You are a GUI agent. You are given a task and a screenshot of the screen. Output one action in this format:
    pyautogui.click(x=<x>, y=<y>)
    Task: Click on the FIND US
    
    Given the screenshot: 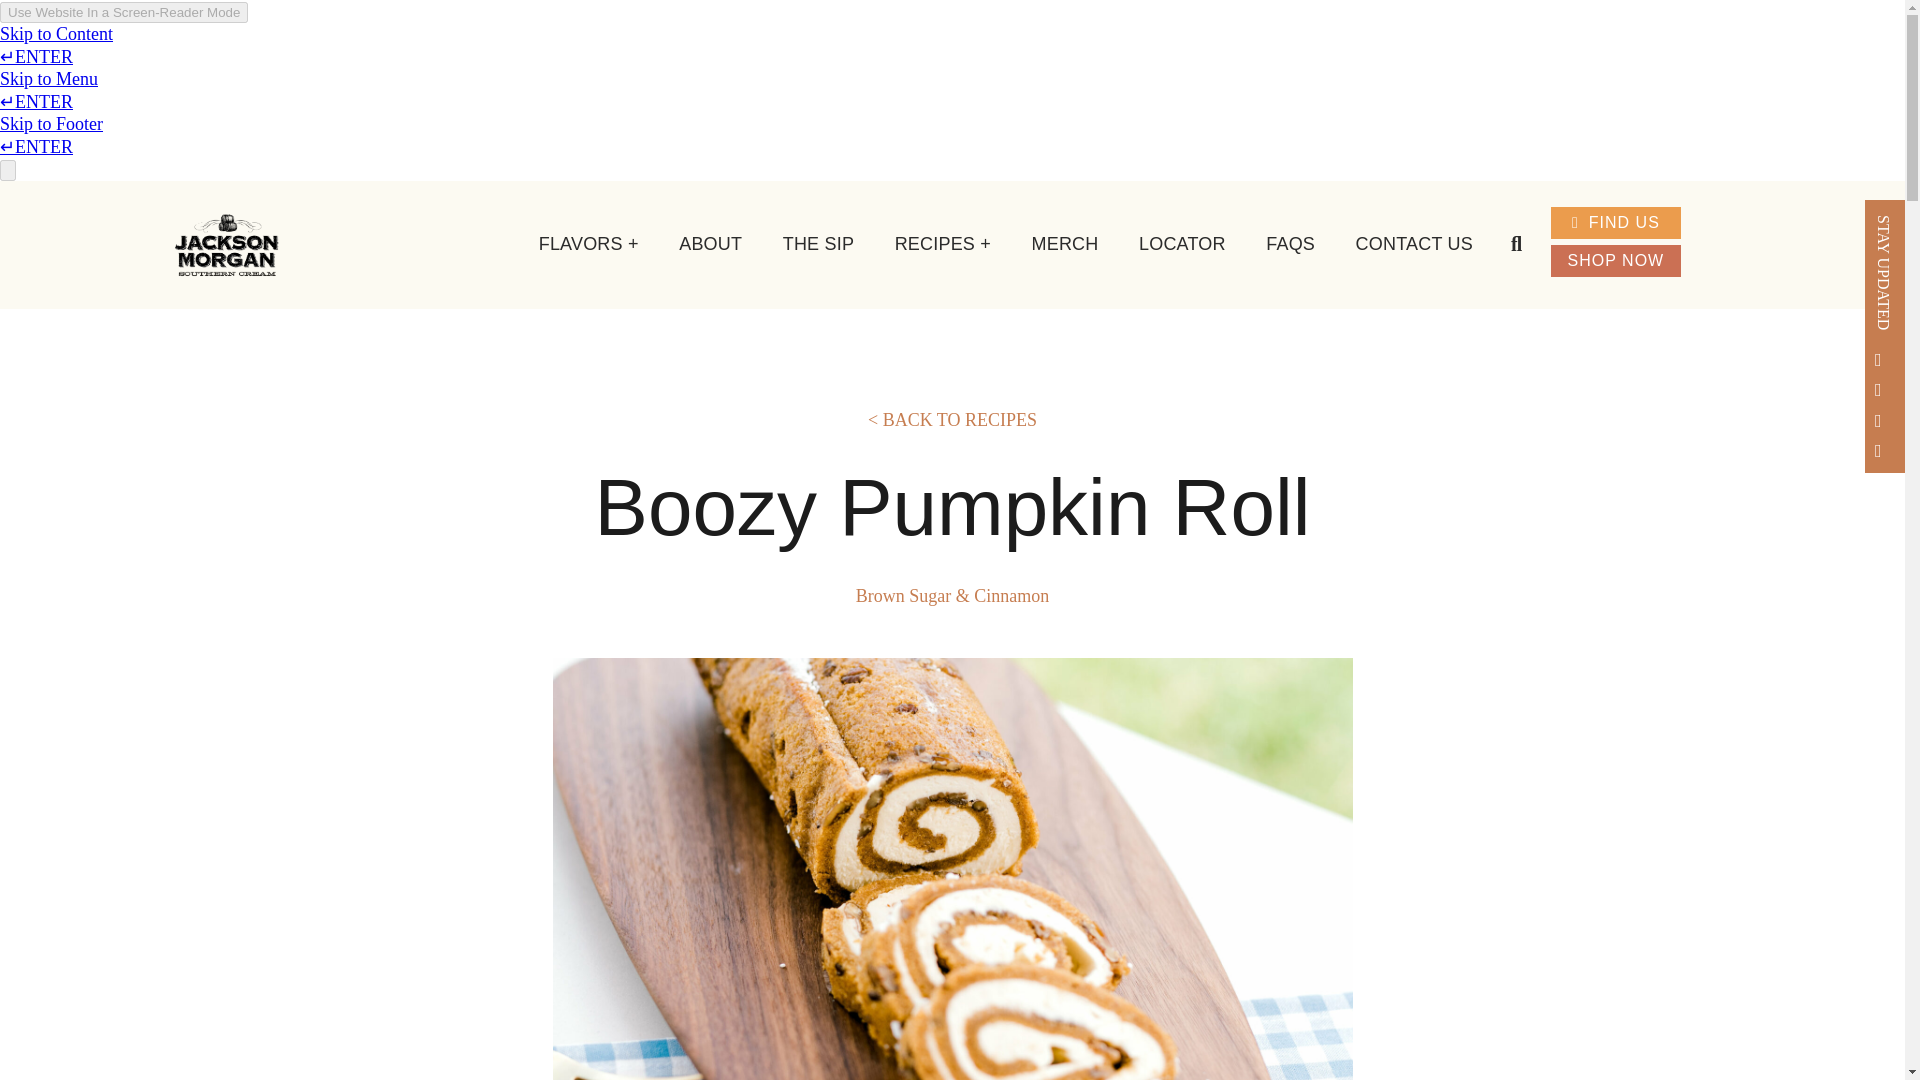 What is the action you would take?
    pyautogui.click(x=1616, y=222)
    